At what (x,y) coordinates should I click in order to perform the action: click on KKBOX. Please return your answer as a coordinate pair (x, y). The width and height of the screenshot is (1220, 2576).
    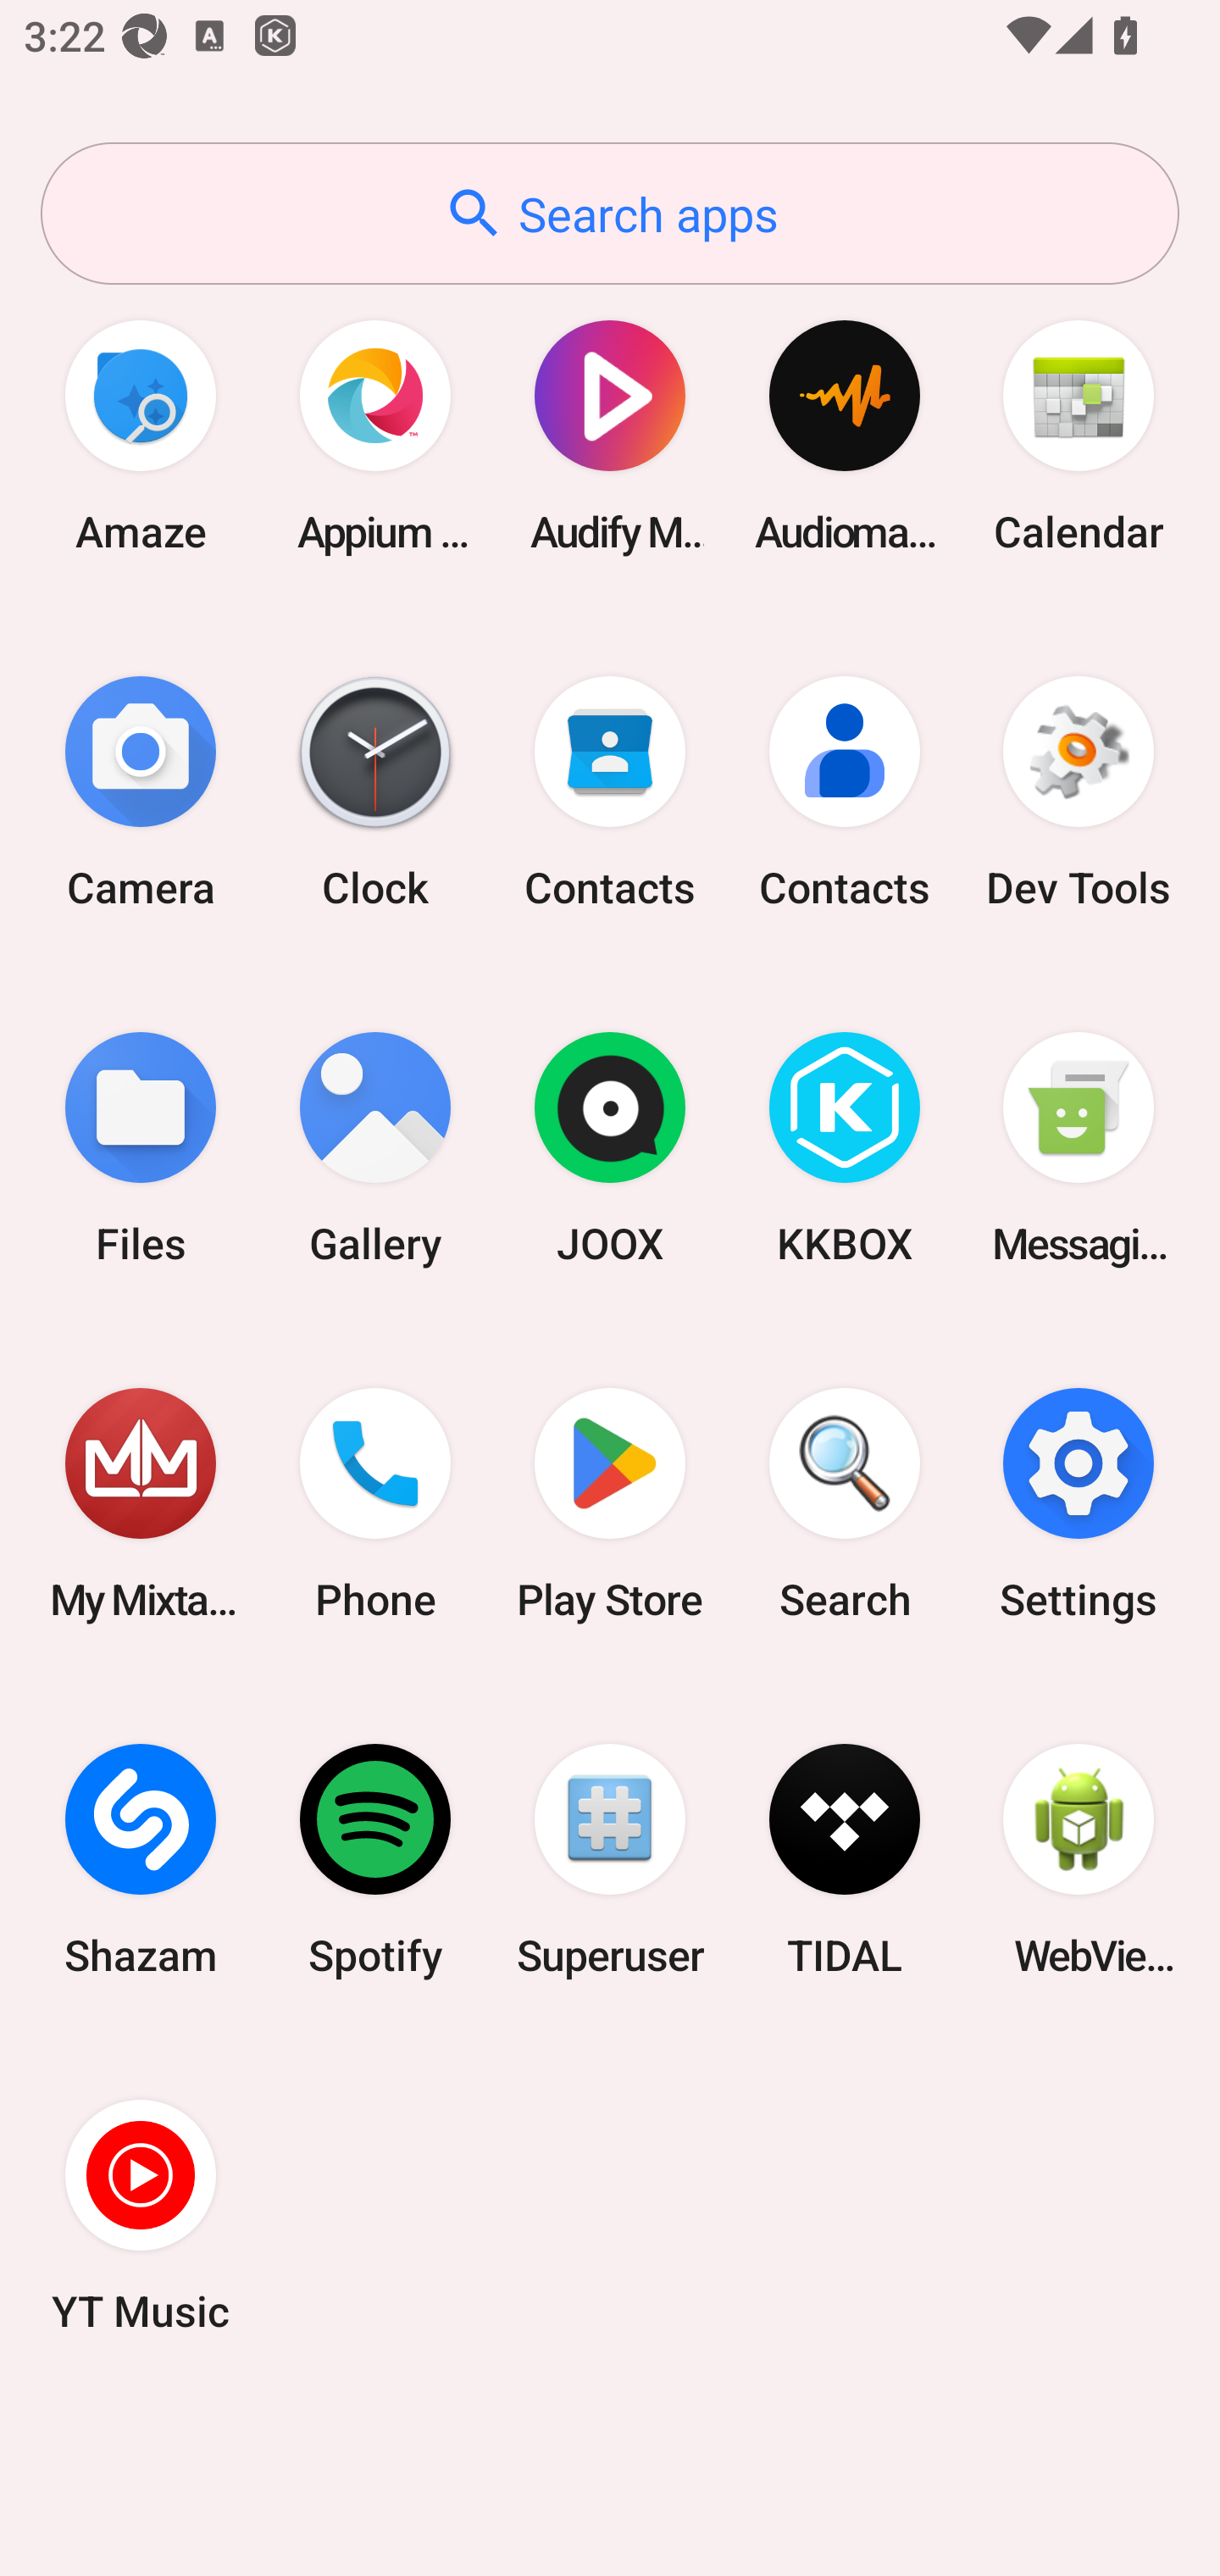
    Looking at the image, I should click on (844, 1149).